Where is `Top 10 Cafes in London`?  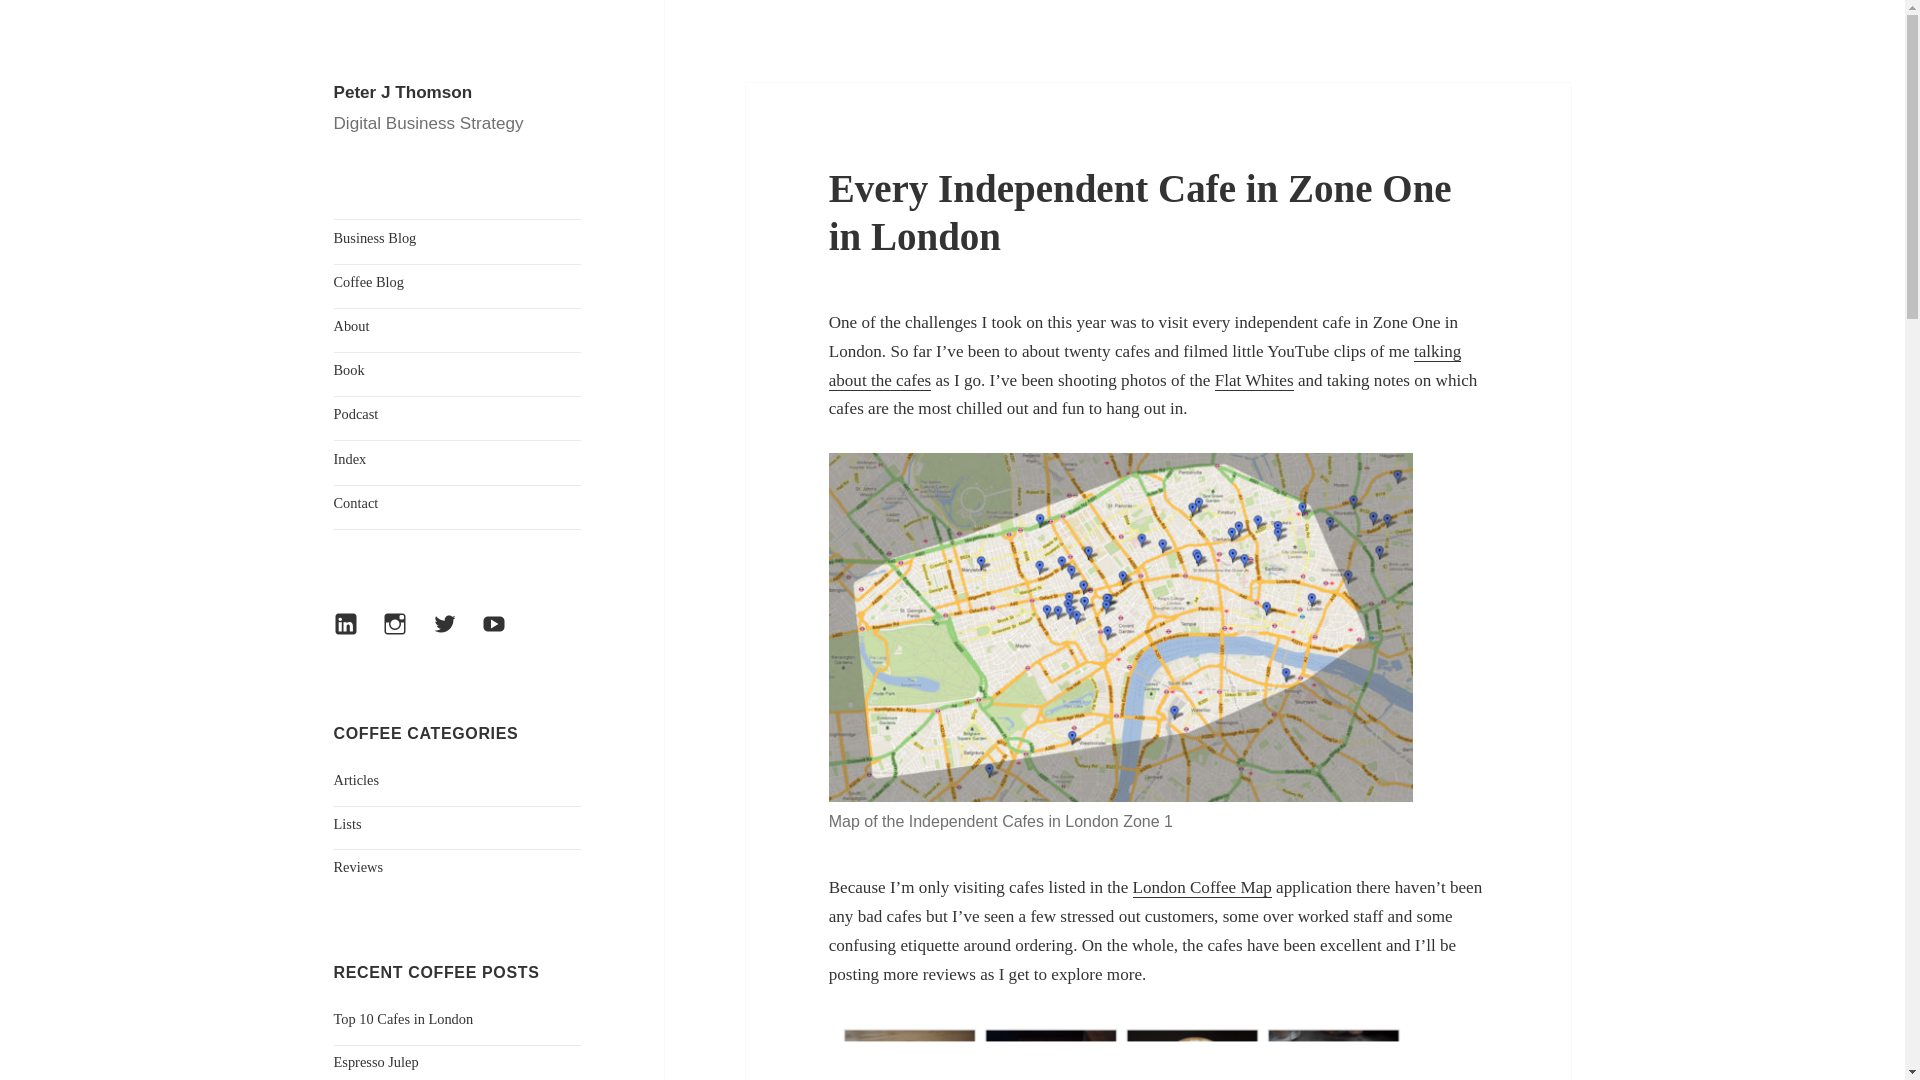 Top 10 Cafes in London is located at coordinates (404, 1018).